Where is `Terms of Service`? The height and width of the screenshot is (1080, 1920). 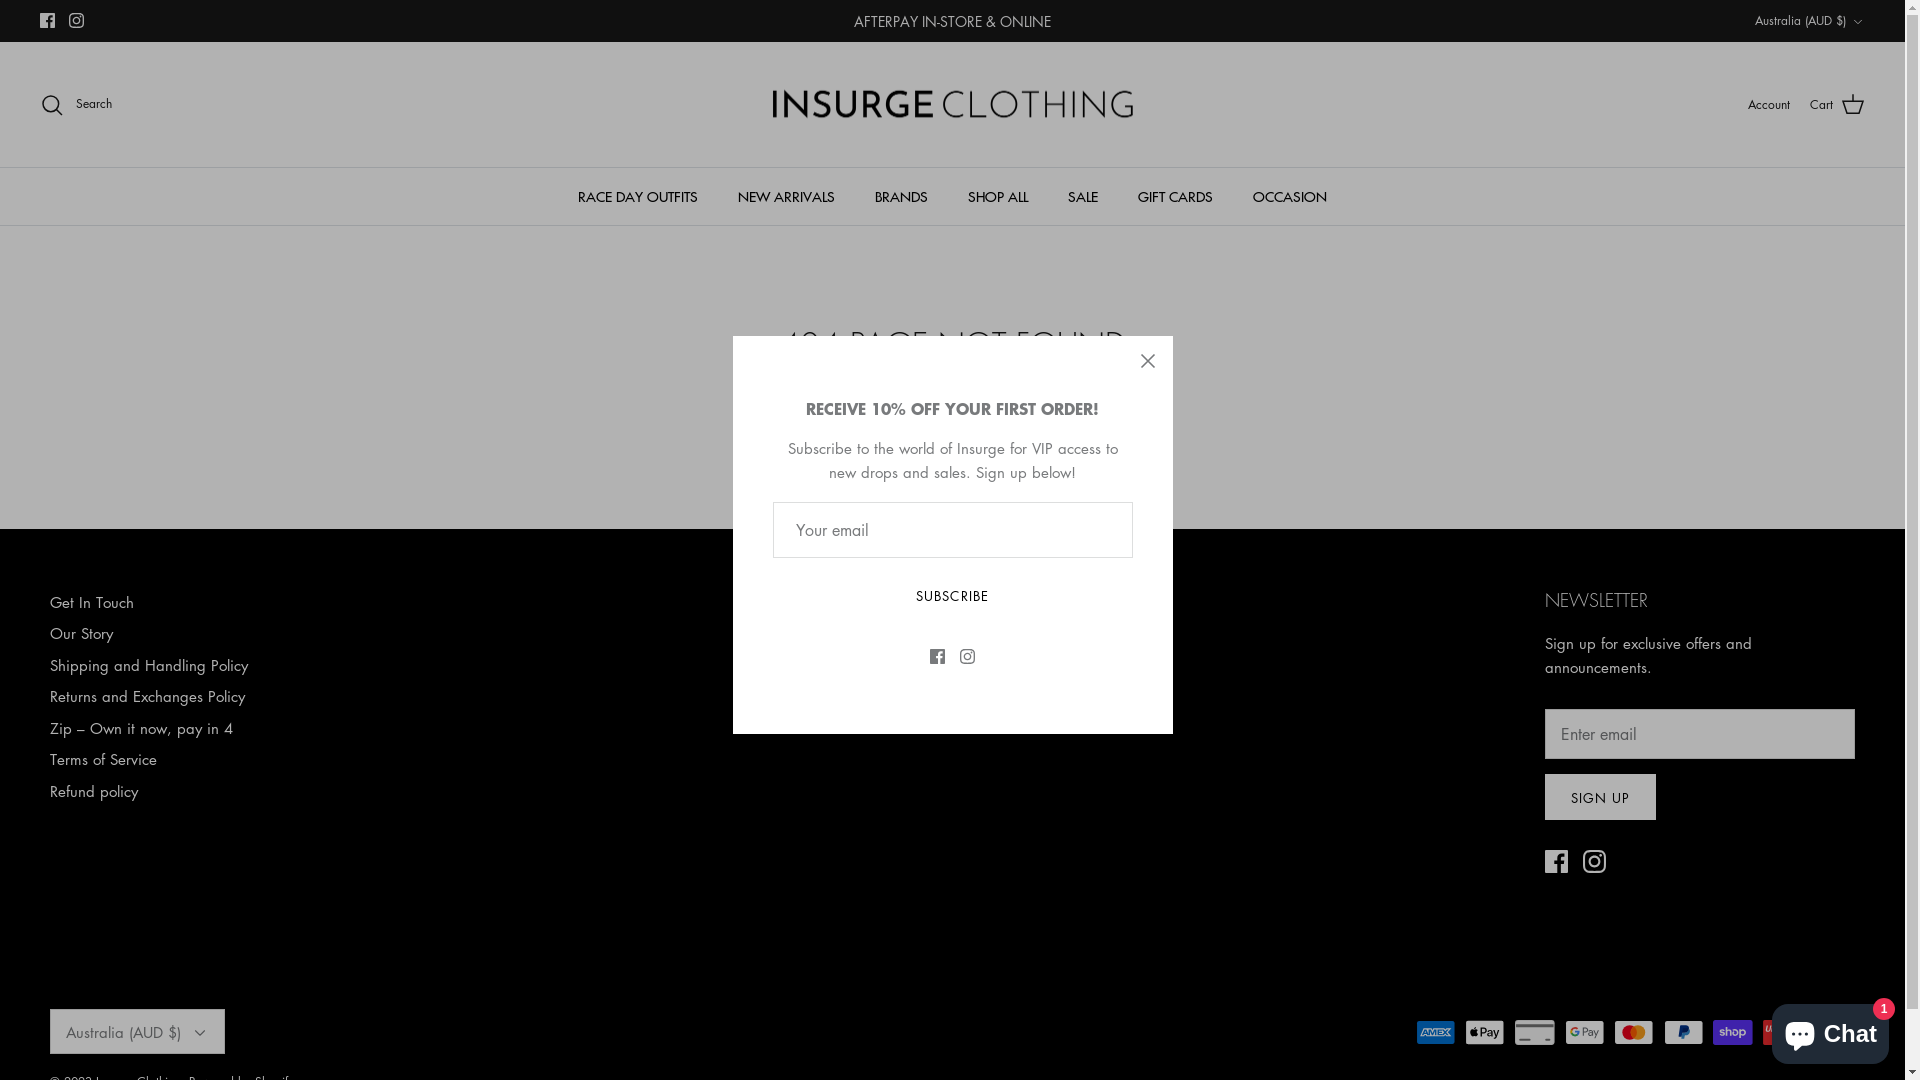
Terms of Service is located at coordinates (104, 759).